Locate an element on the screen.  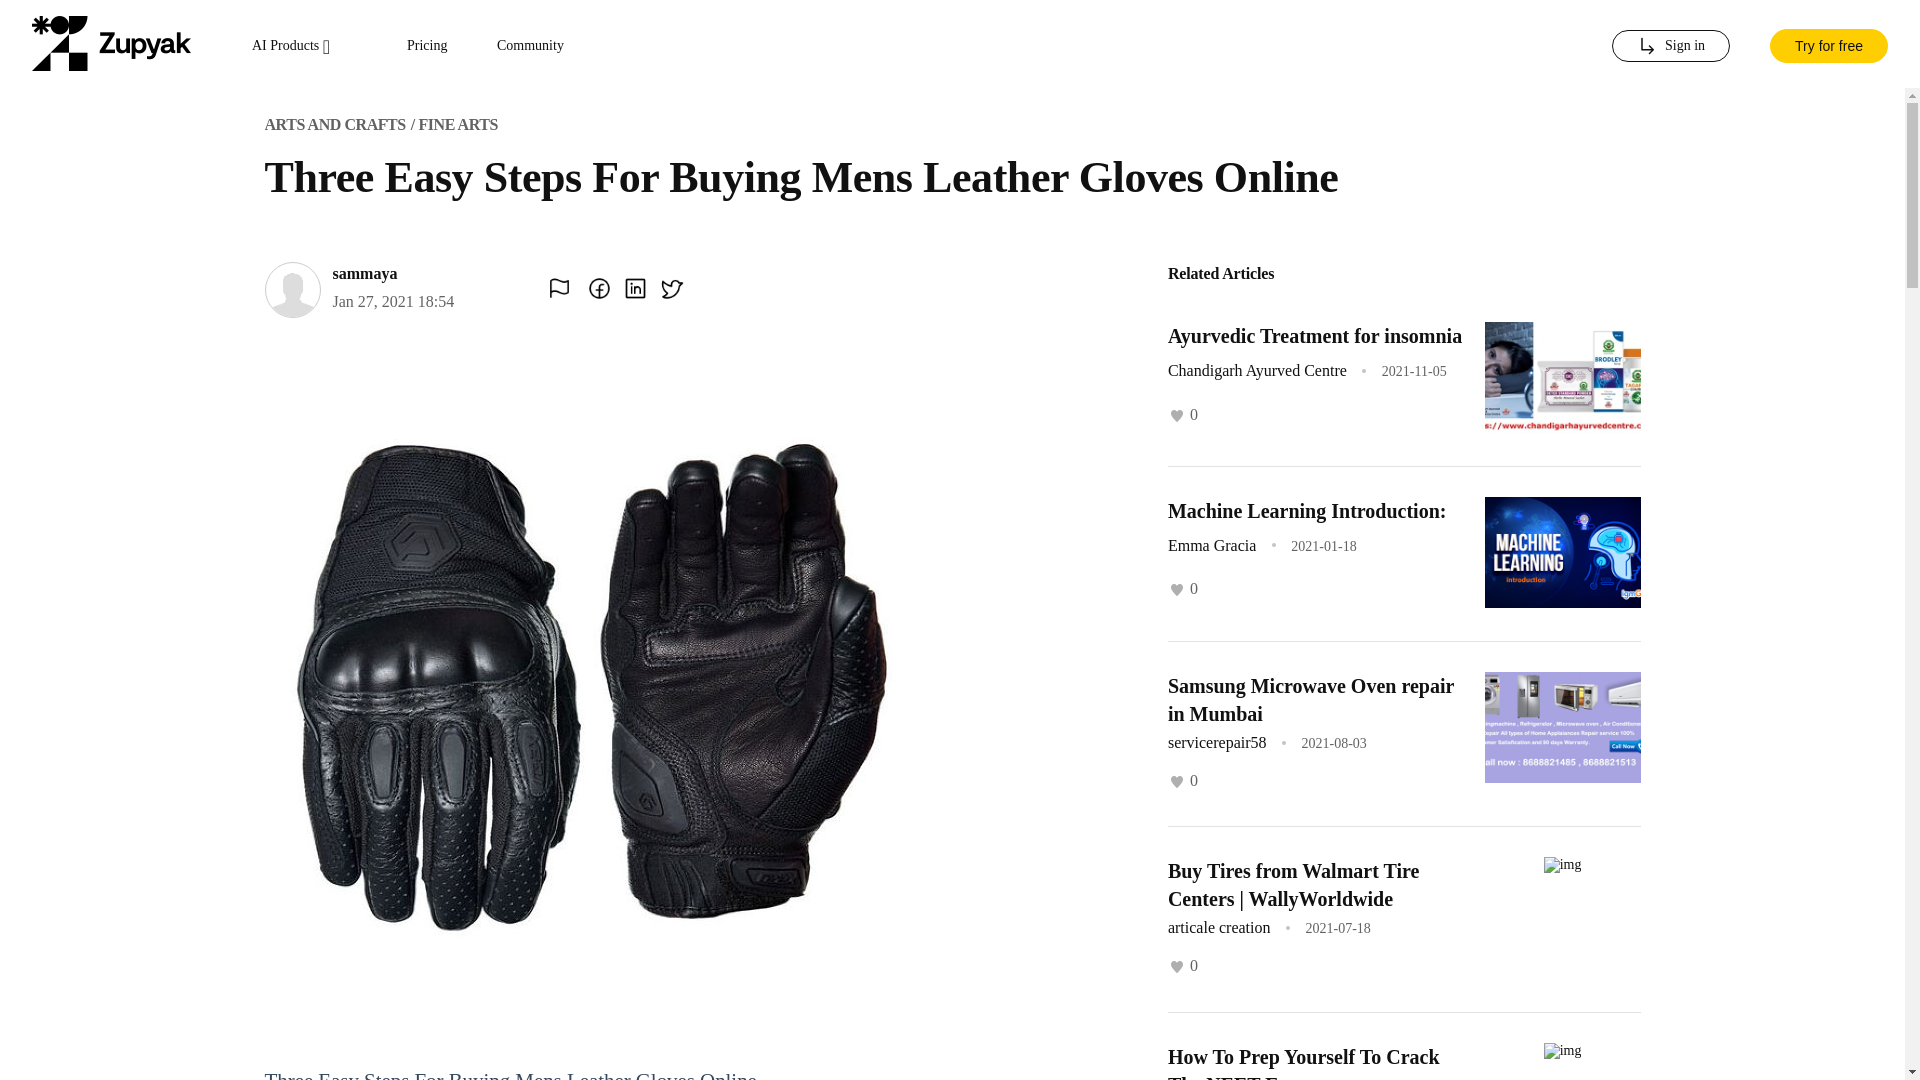
Samsung Microwave Oven repair in Mumbai is located at coordinates (1310, 700).